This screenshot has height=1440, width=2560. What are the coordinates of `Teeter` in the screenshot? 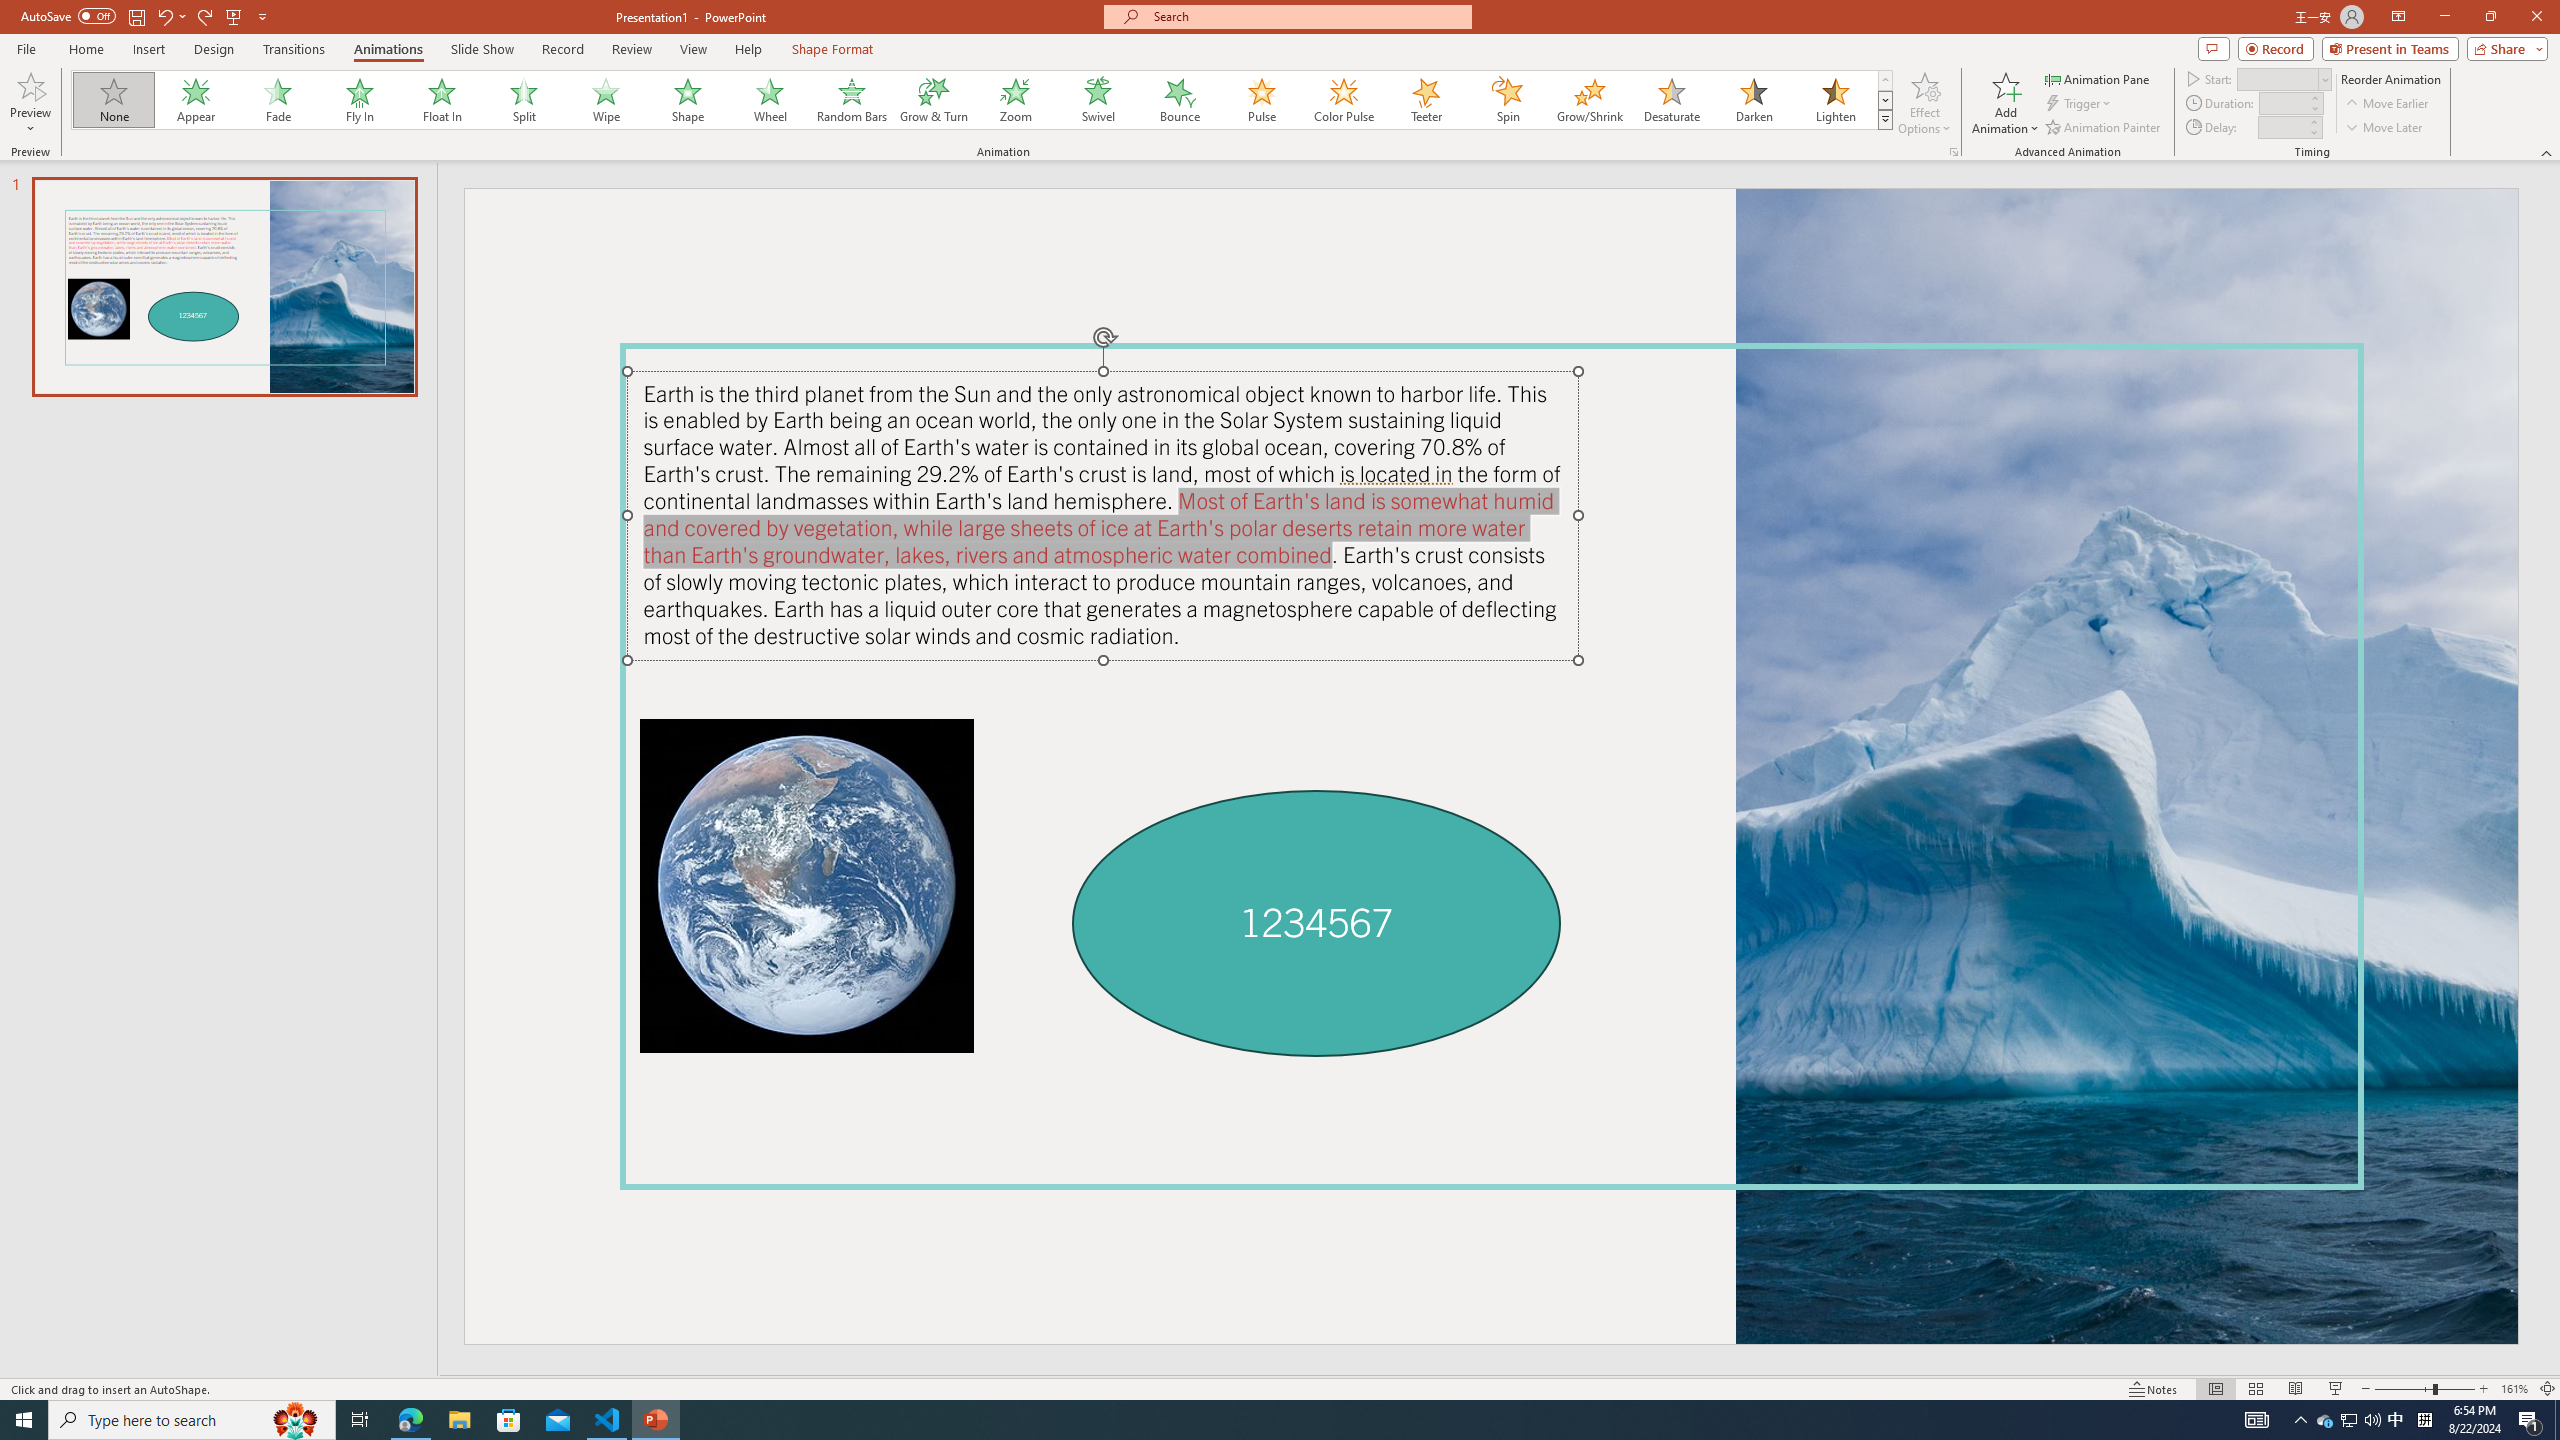 It's located at (1425, 100).